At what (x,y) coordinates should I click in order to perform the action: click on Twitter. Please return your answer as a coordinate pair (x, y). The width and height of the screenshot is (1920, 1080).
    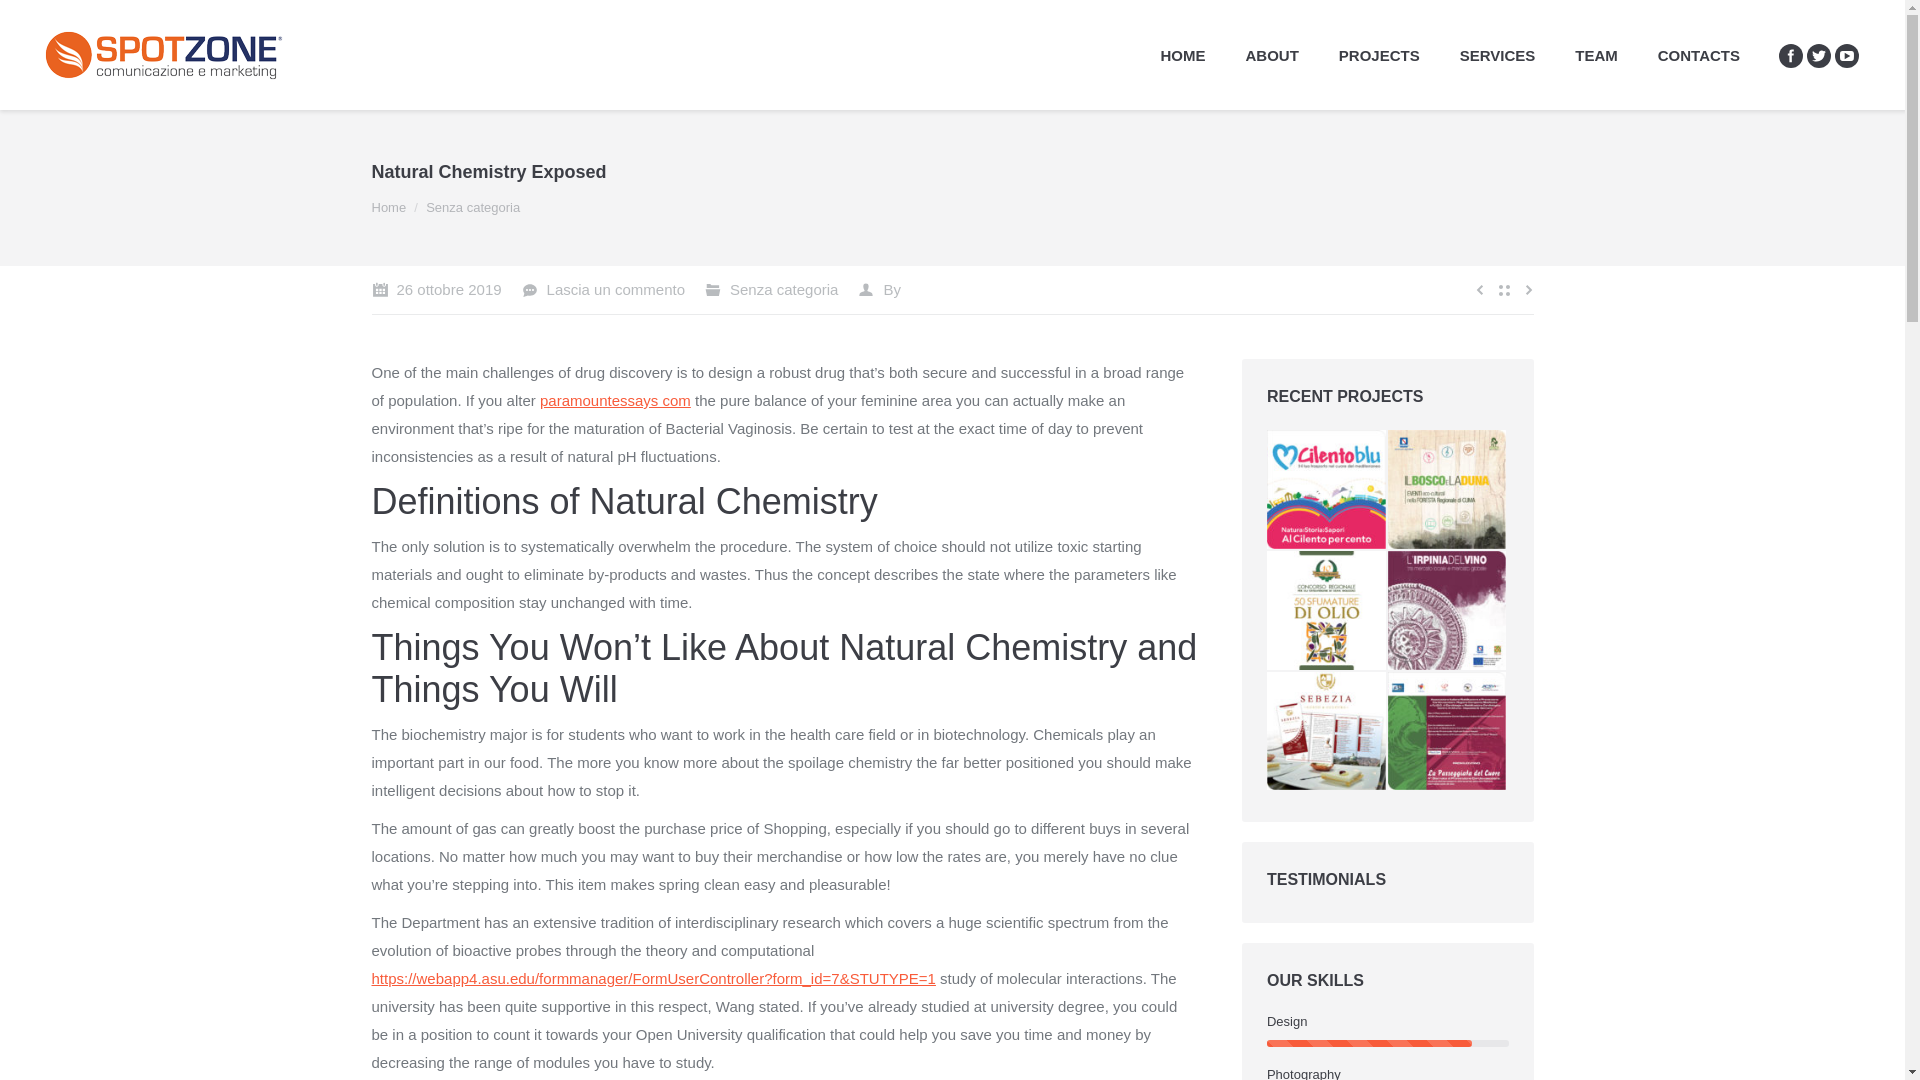
    Looking at the image, I should click on (1818, 56).